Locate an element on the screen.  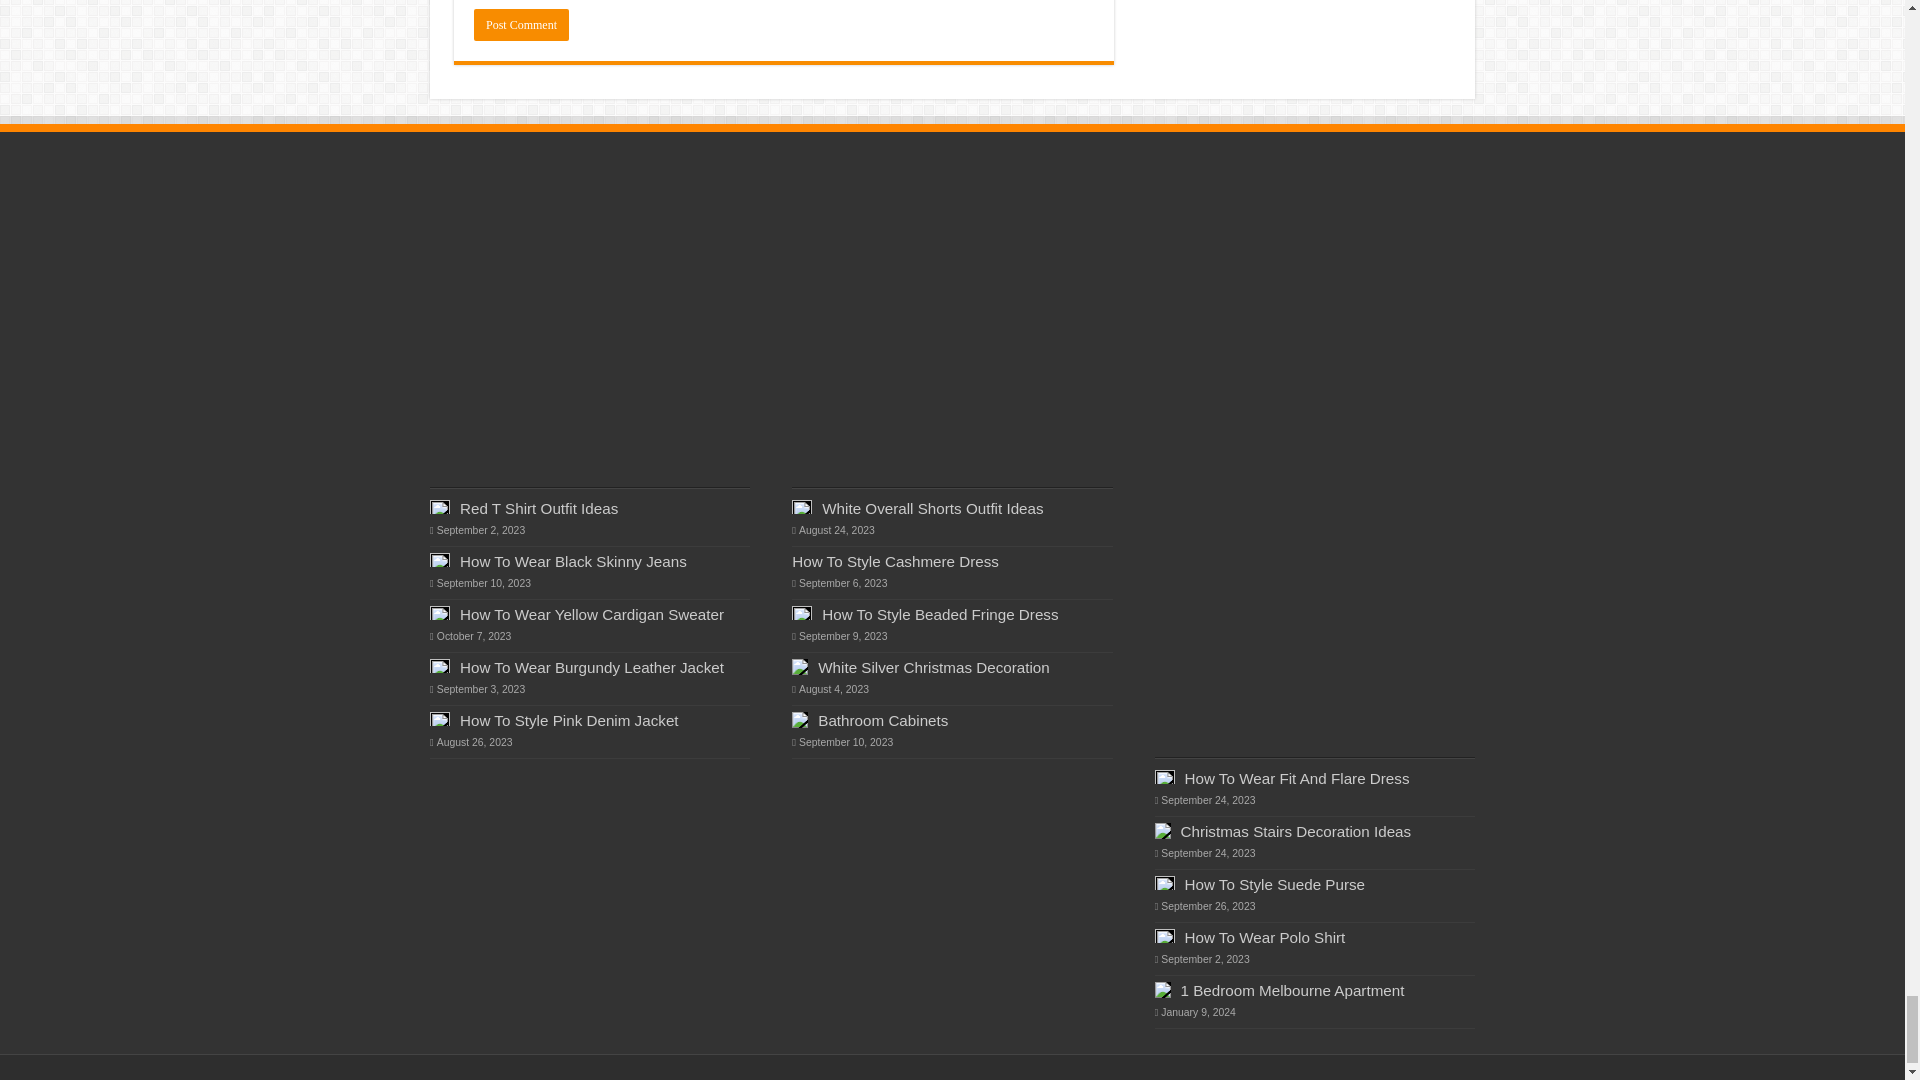
How To Wear Burgundy Leather Jacket is located at coordinates (592, 667).